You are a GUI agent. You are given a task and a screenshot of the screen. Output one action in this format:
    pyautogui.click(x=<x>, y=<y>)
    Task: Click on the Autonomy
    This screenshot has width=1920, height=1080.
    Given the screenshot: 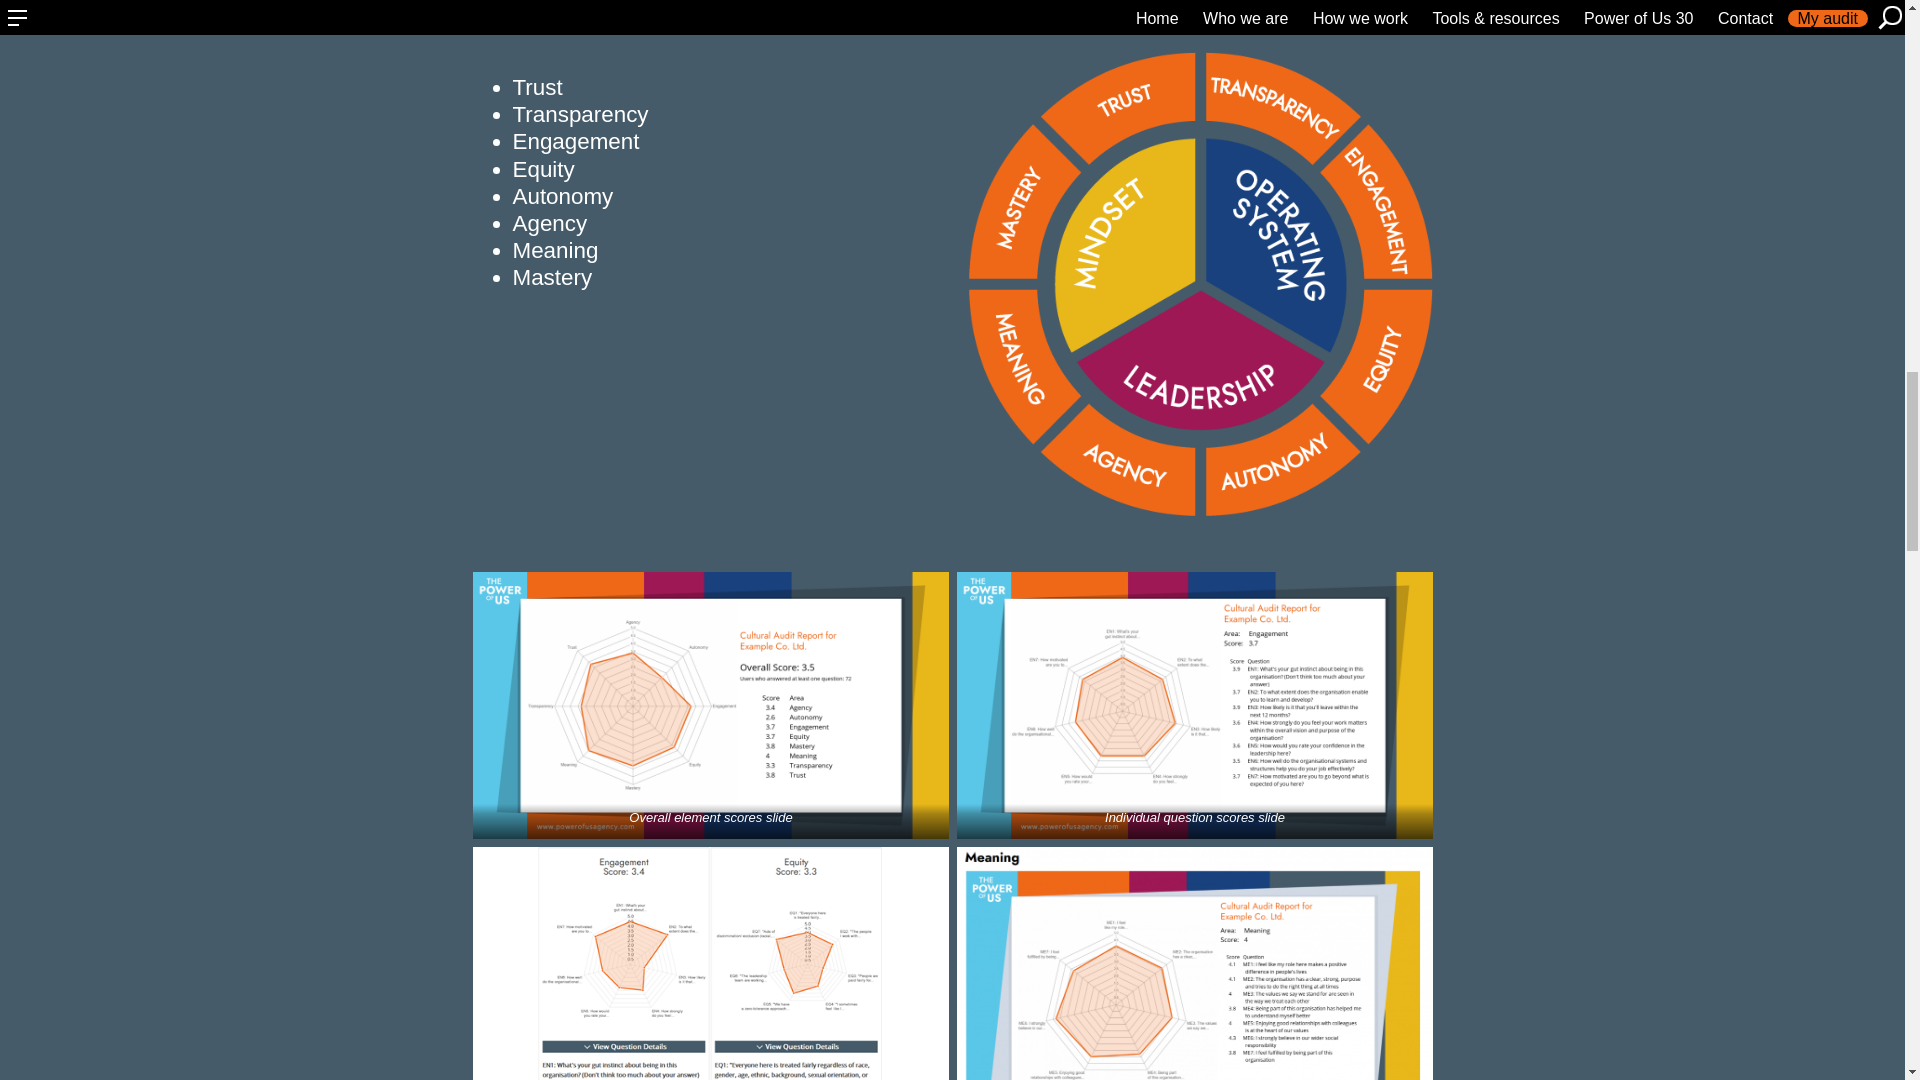 What is the action you would take?
    pyautogui.click(x=562, y=196)
    